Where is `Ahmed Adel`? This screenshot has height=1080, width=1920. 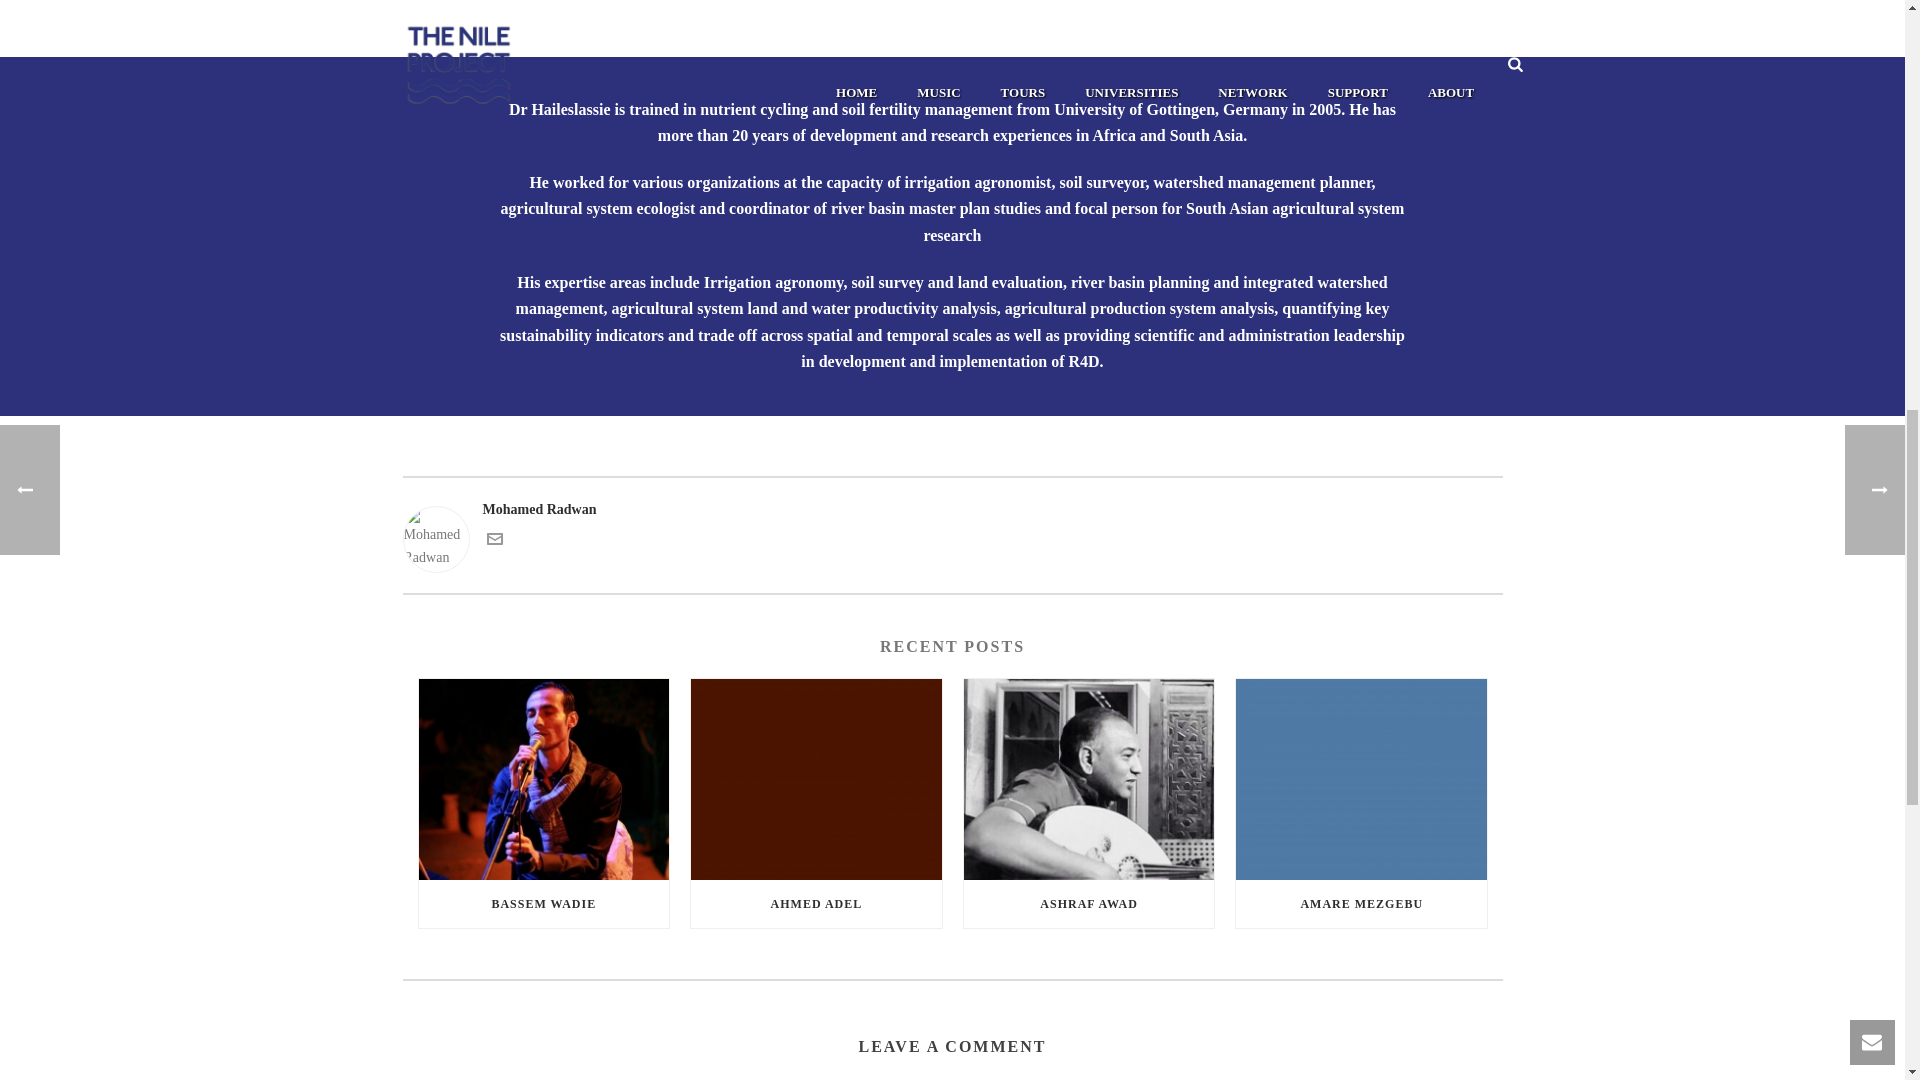
Ahmed Adel is located at coordinates (816, 780).